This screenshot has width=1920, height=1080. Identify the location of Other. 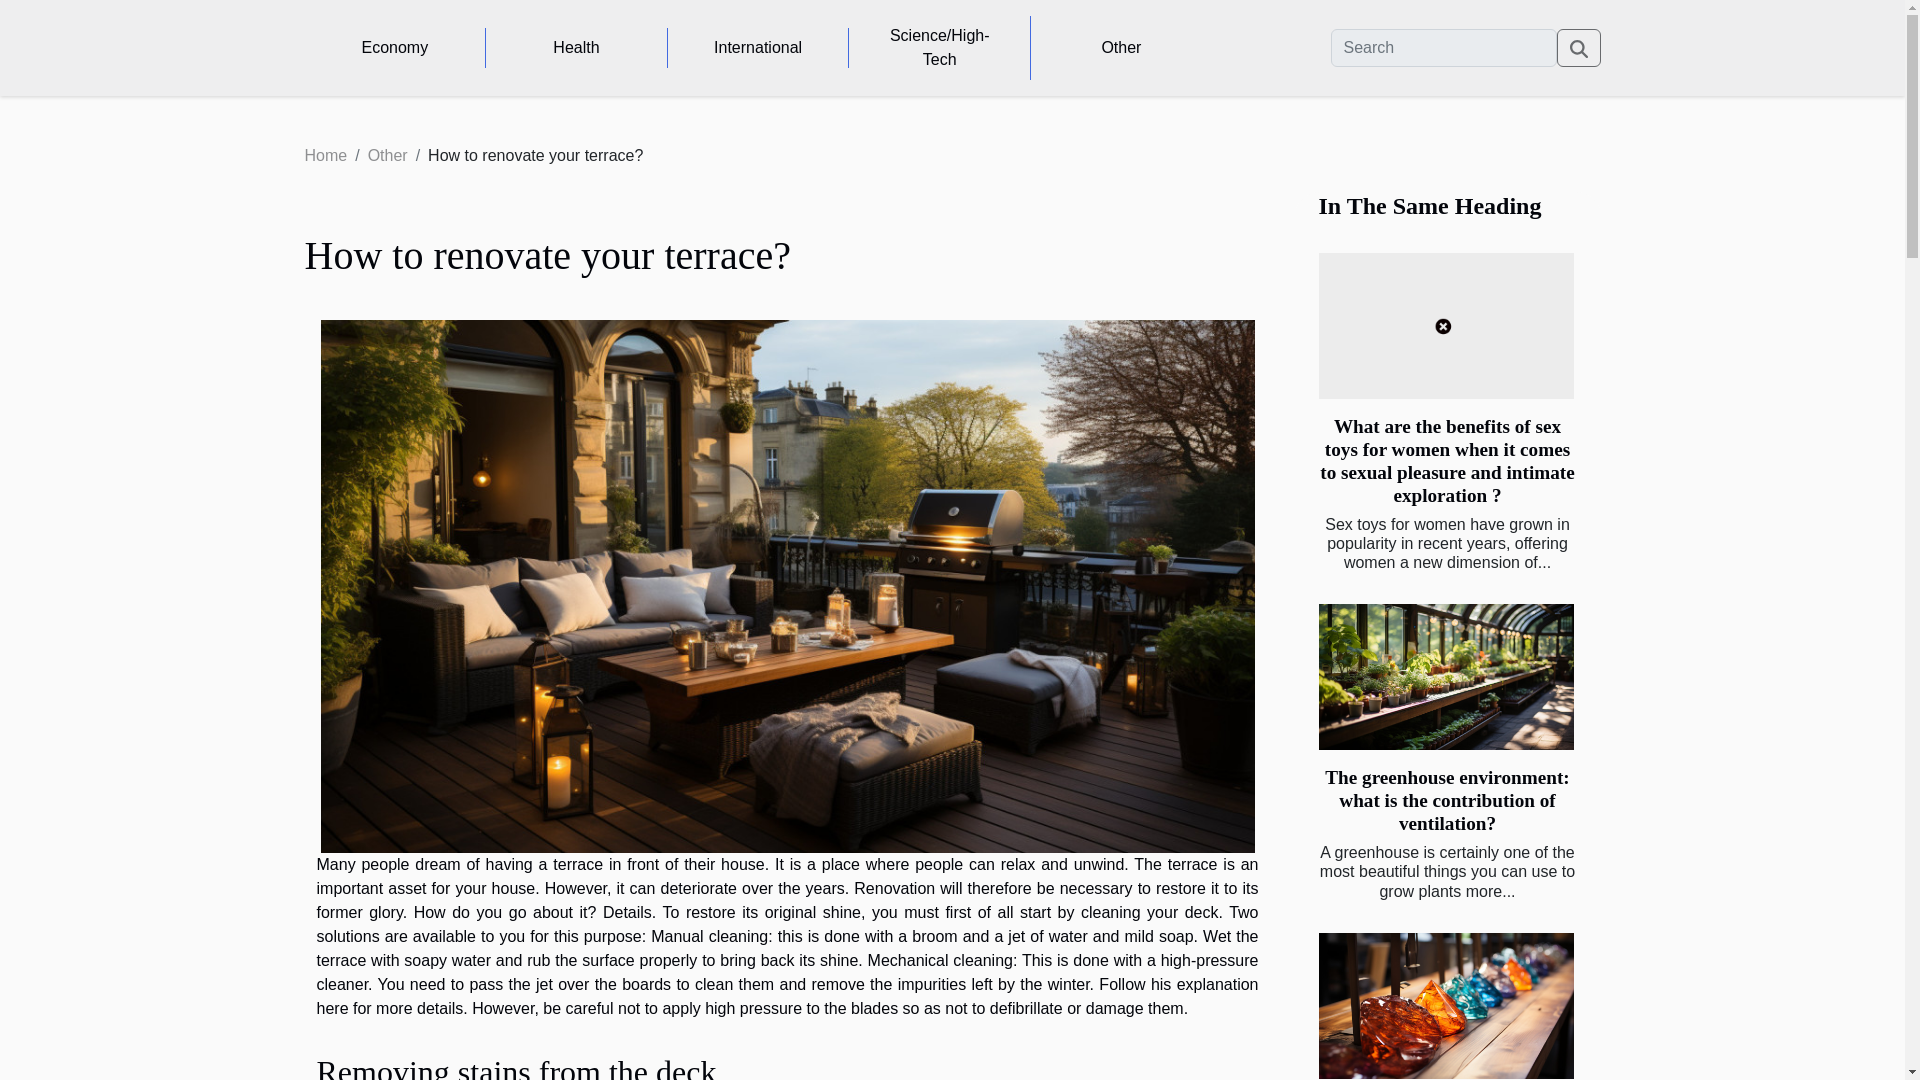
(1121, 48).